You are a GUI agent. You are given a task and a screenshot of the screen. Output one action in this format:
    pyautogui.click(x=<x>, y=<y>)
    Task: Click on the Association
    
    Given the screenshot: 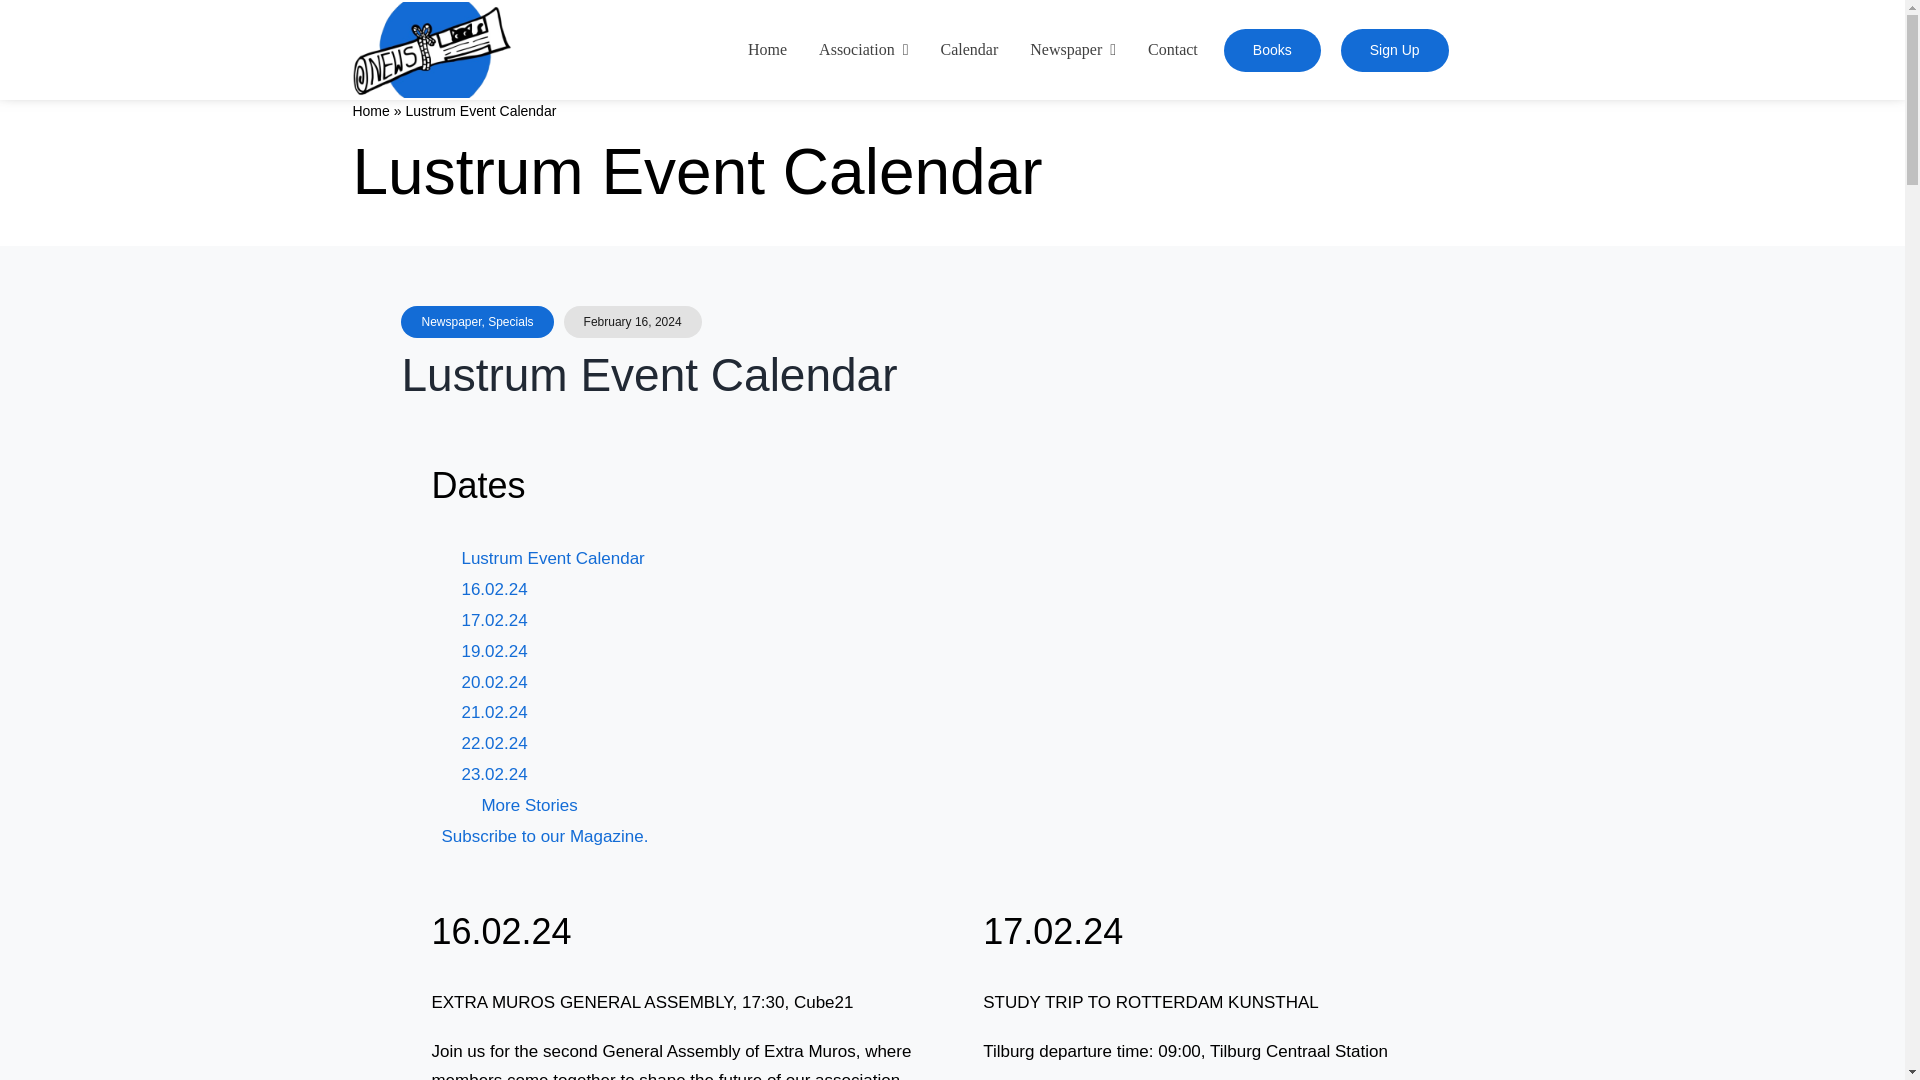 What is the action you would take?
    pyautogui.click(x=862, y=50)
    